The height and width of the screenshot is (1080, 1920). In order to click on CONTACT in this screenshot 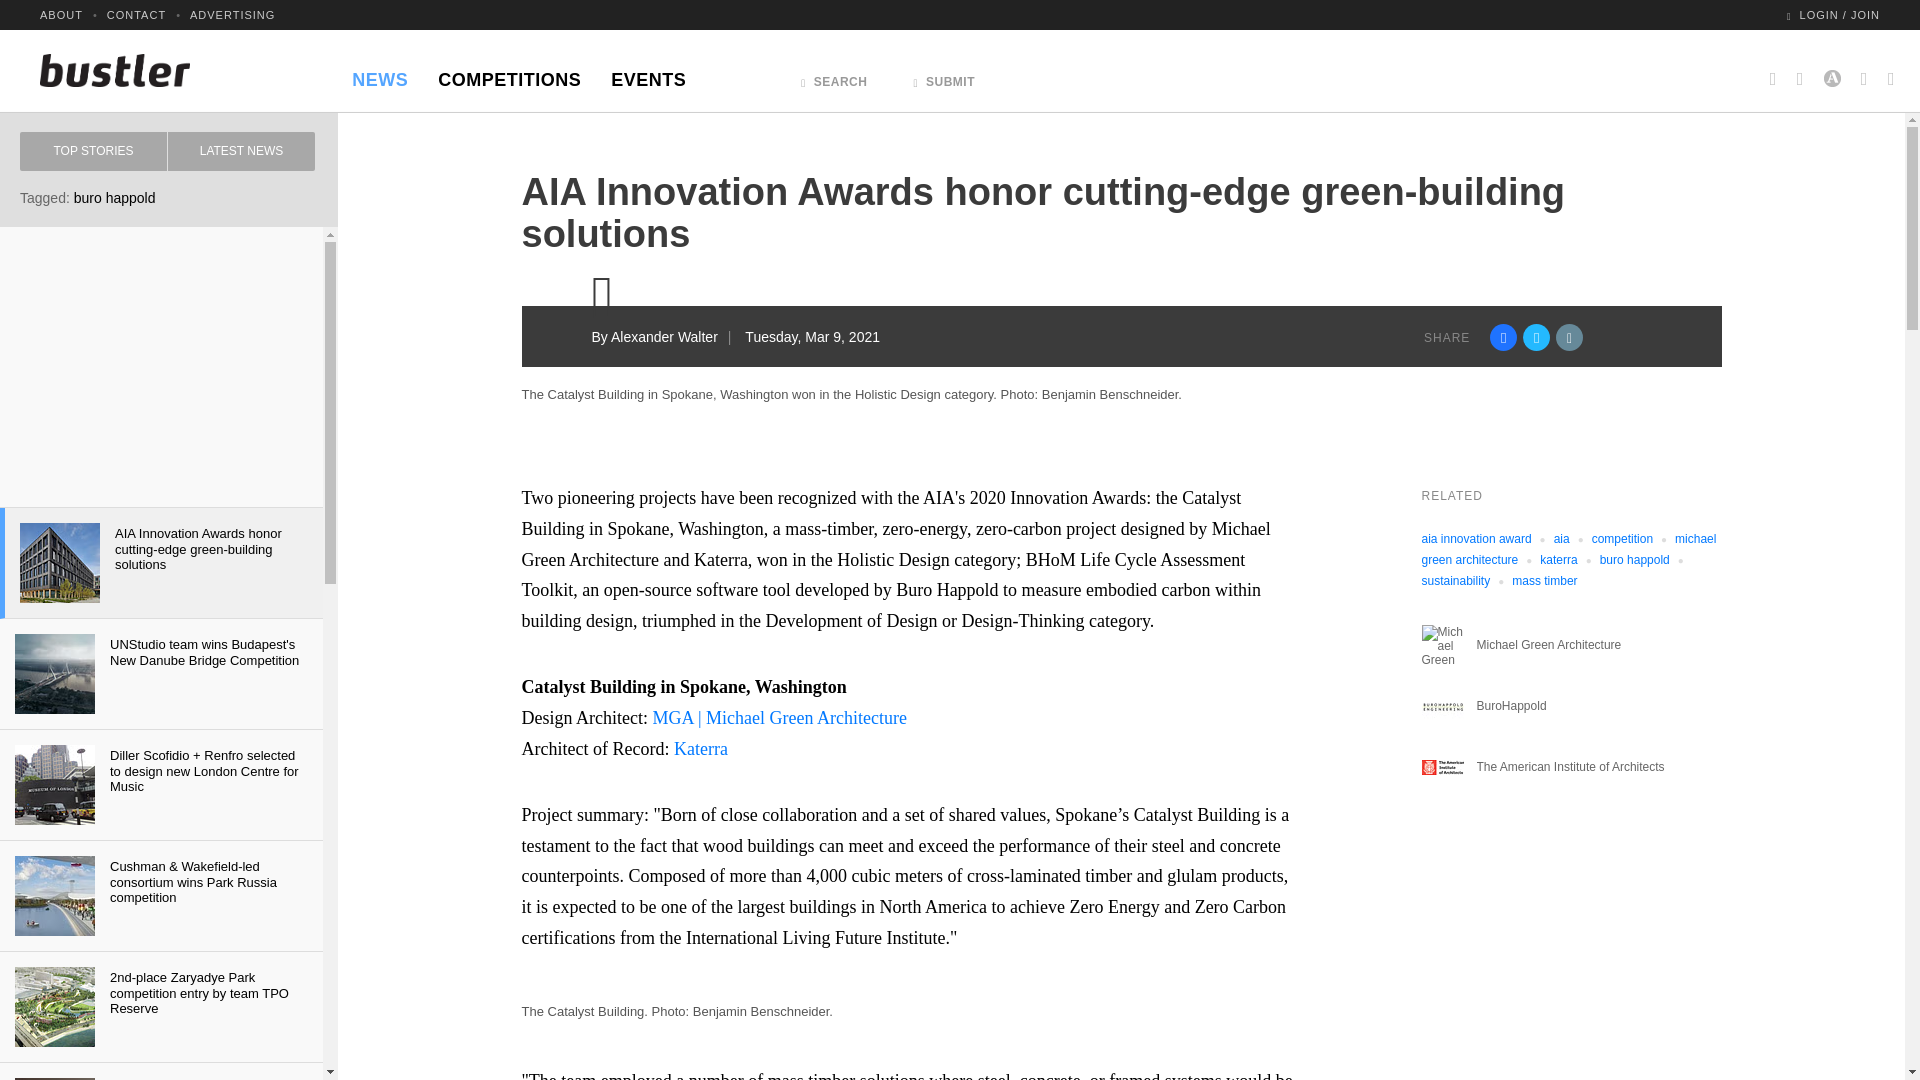, I will do `click(136, 14)`.